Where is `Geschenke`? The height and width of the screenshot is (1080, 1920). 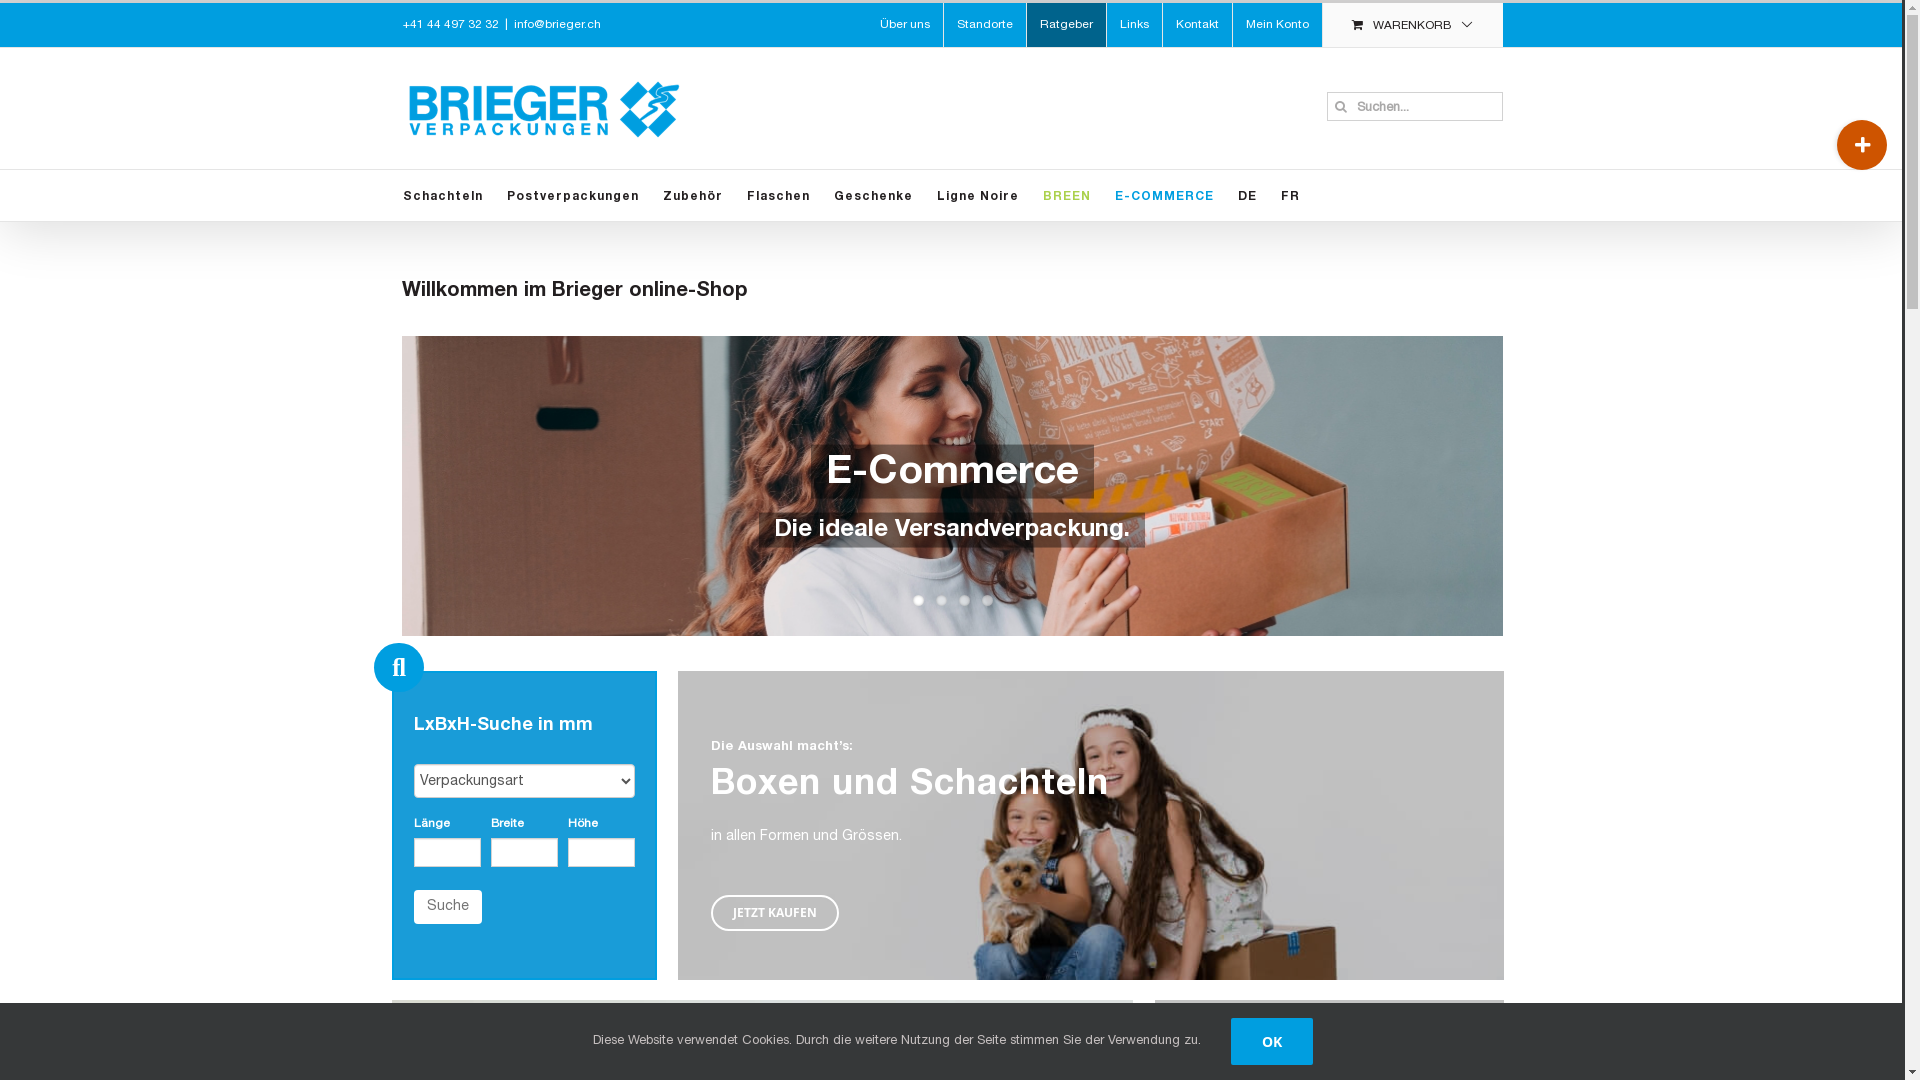
Geschenke is located at coordinates (874, 196).